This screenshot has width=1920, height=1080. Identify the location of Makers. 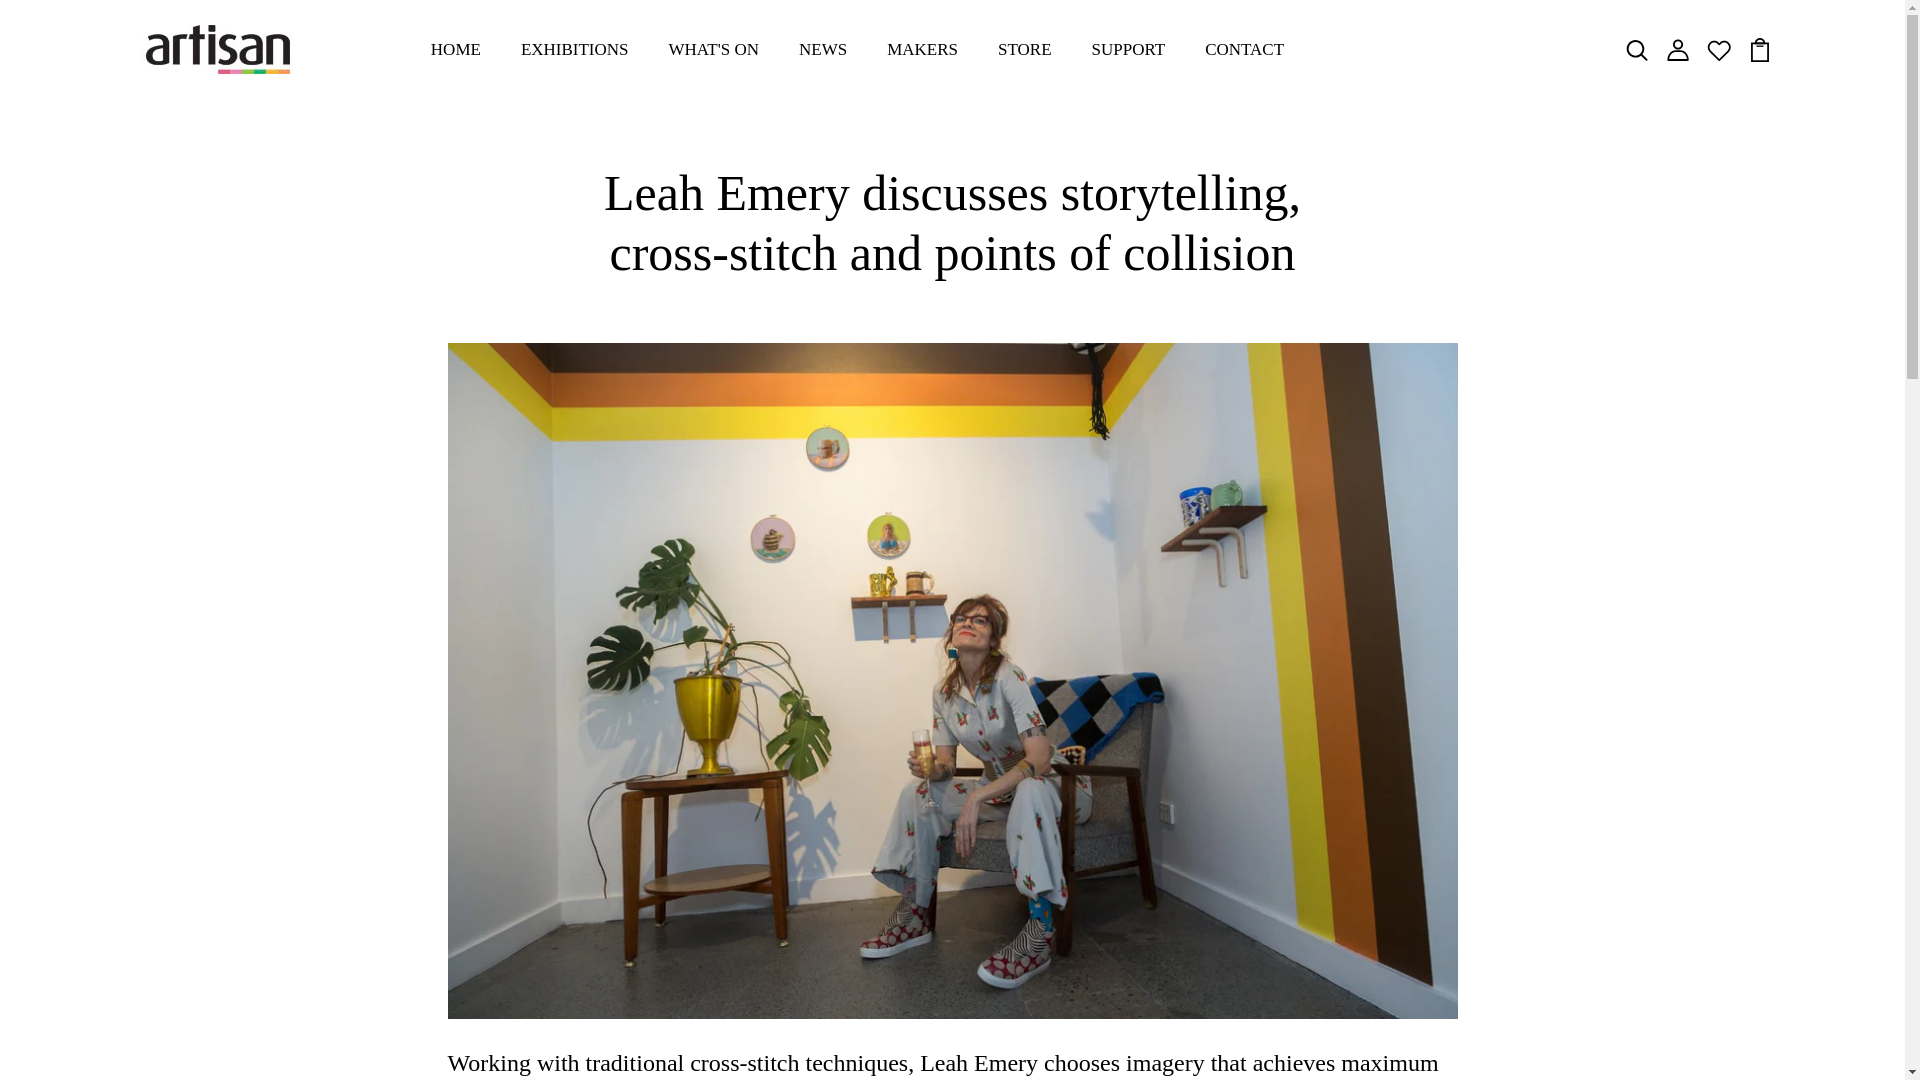
(922, 50).